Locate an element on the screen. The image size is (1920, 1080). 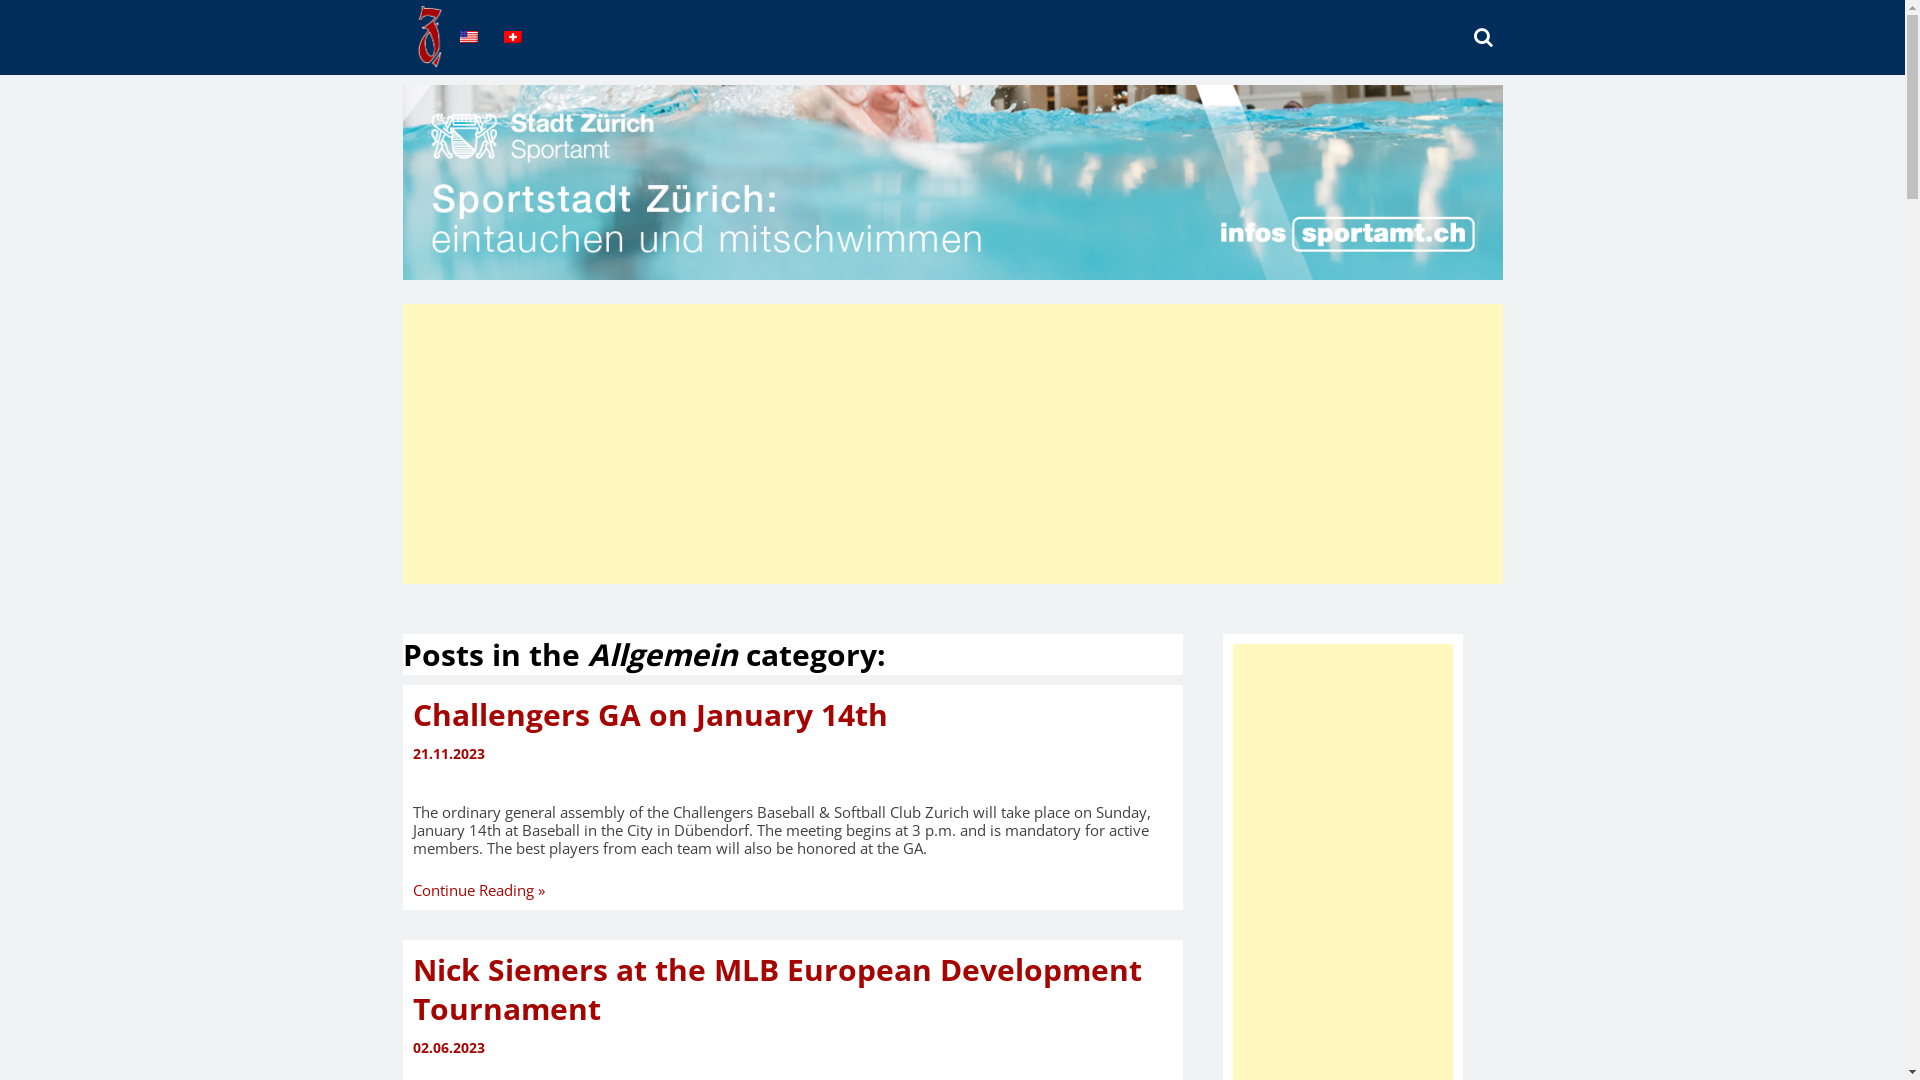
02.06.2023 is located at coordinates (792, 1048).